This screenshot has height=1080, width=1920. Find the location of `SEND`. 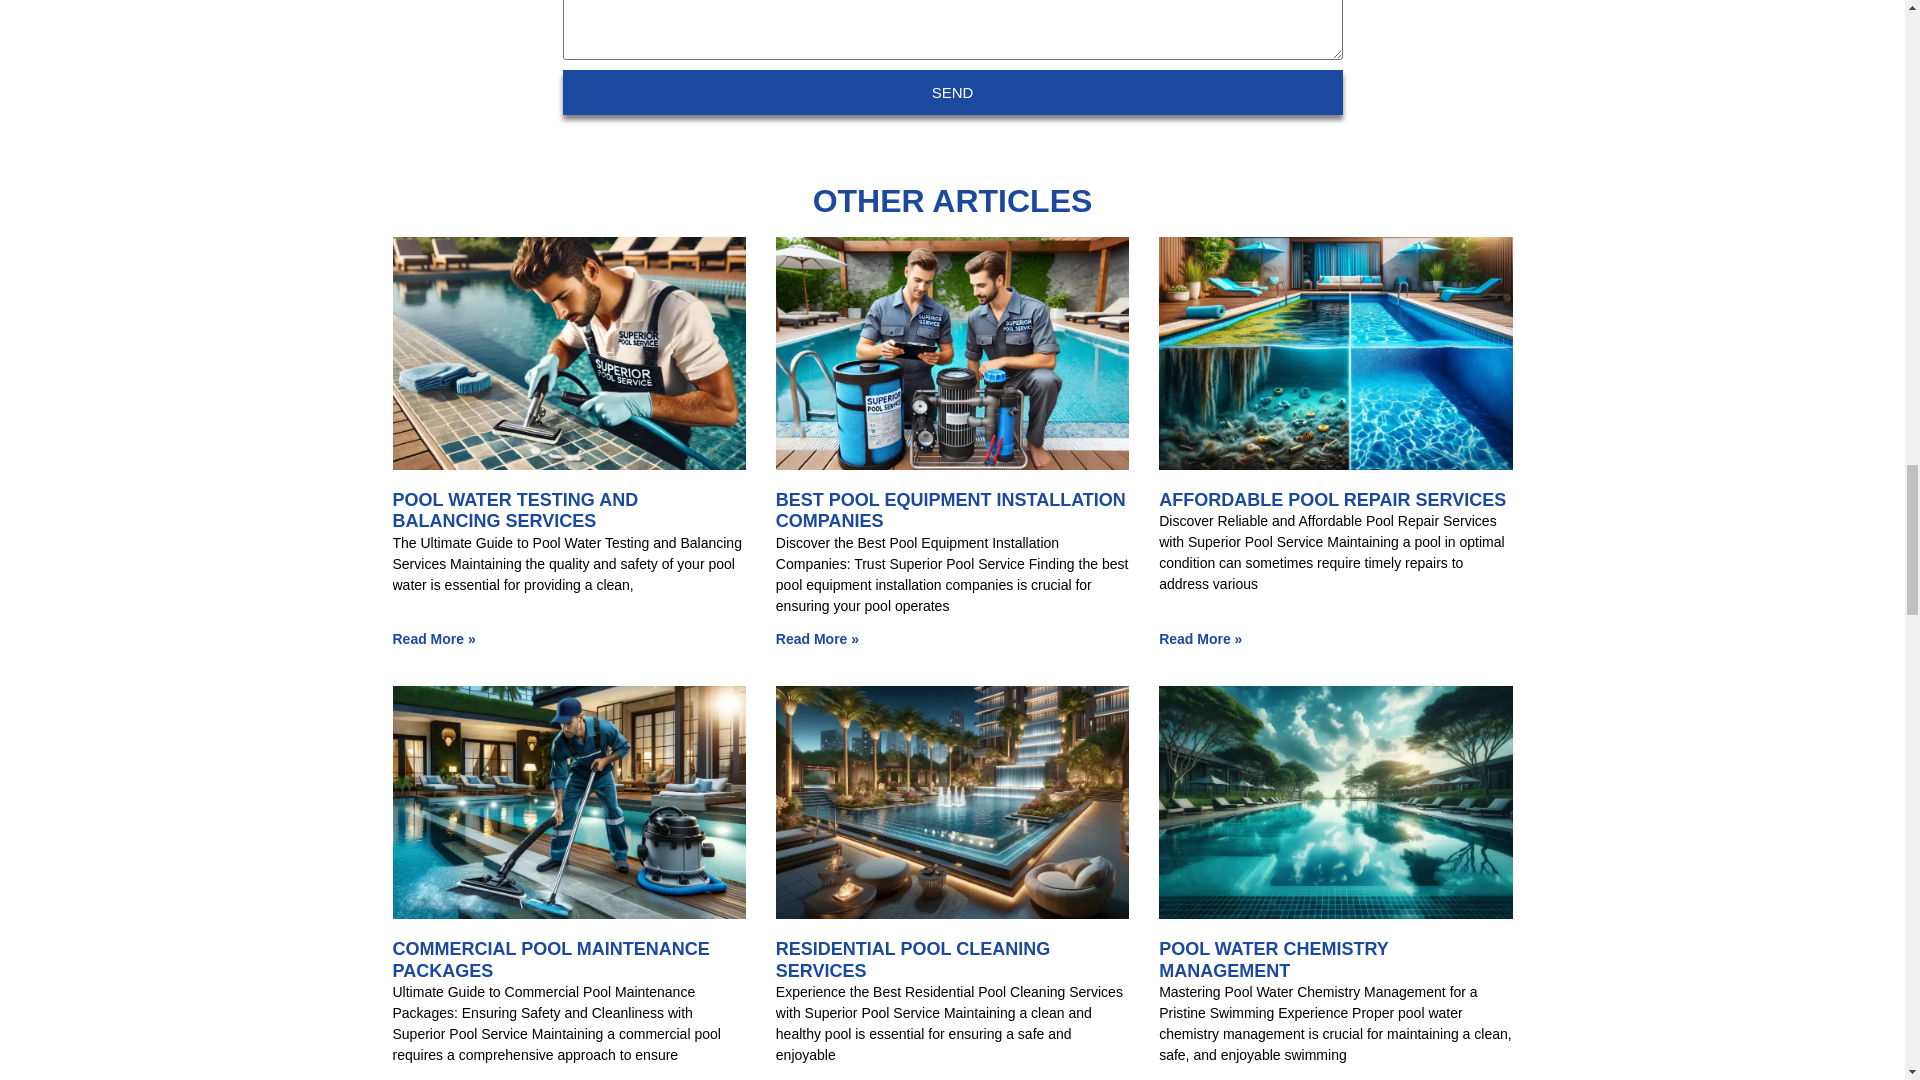

SEND is located at coordinates (952, 92).